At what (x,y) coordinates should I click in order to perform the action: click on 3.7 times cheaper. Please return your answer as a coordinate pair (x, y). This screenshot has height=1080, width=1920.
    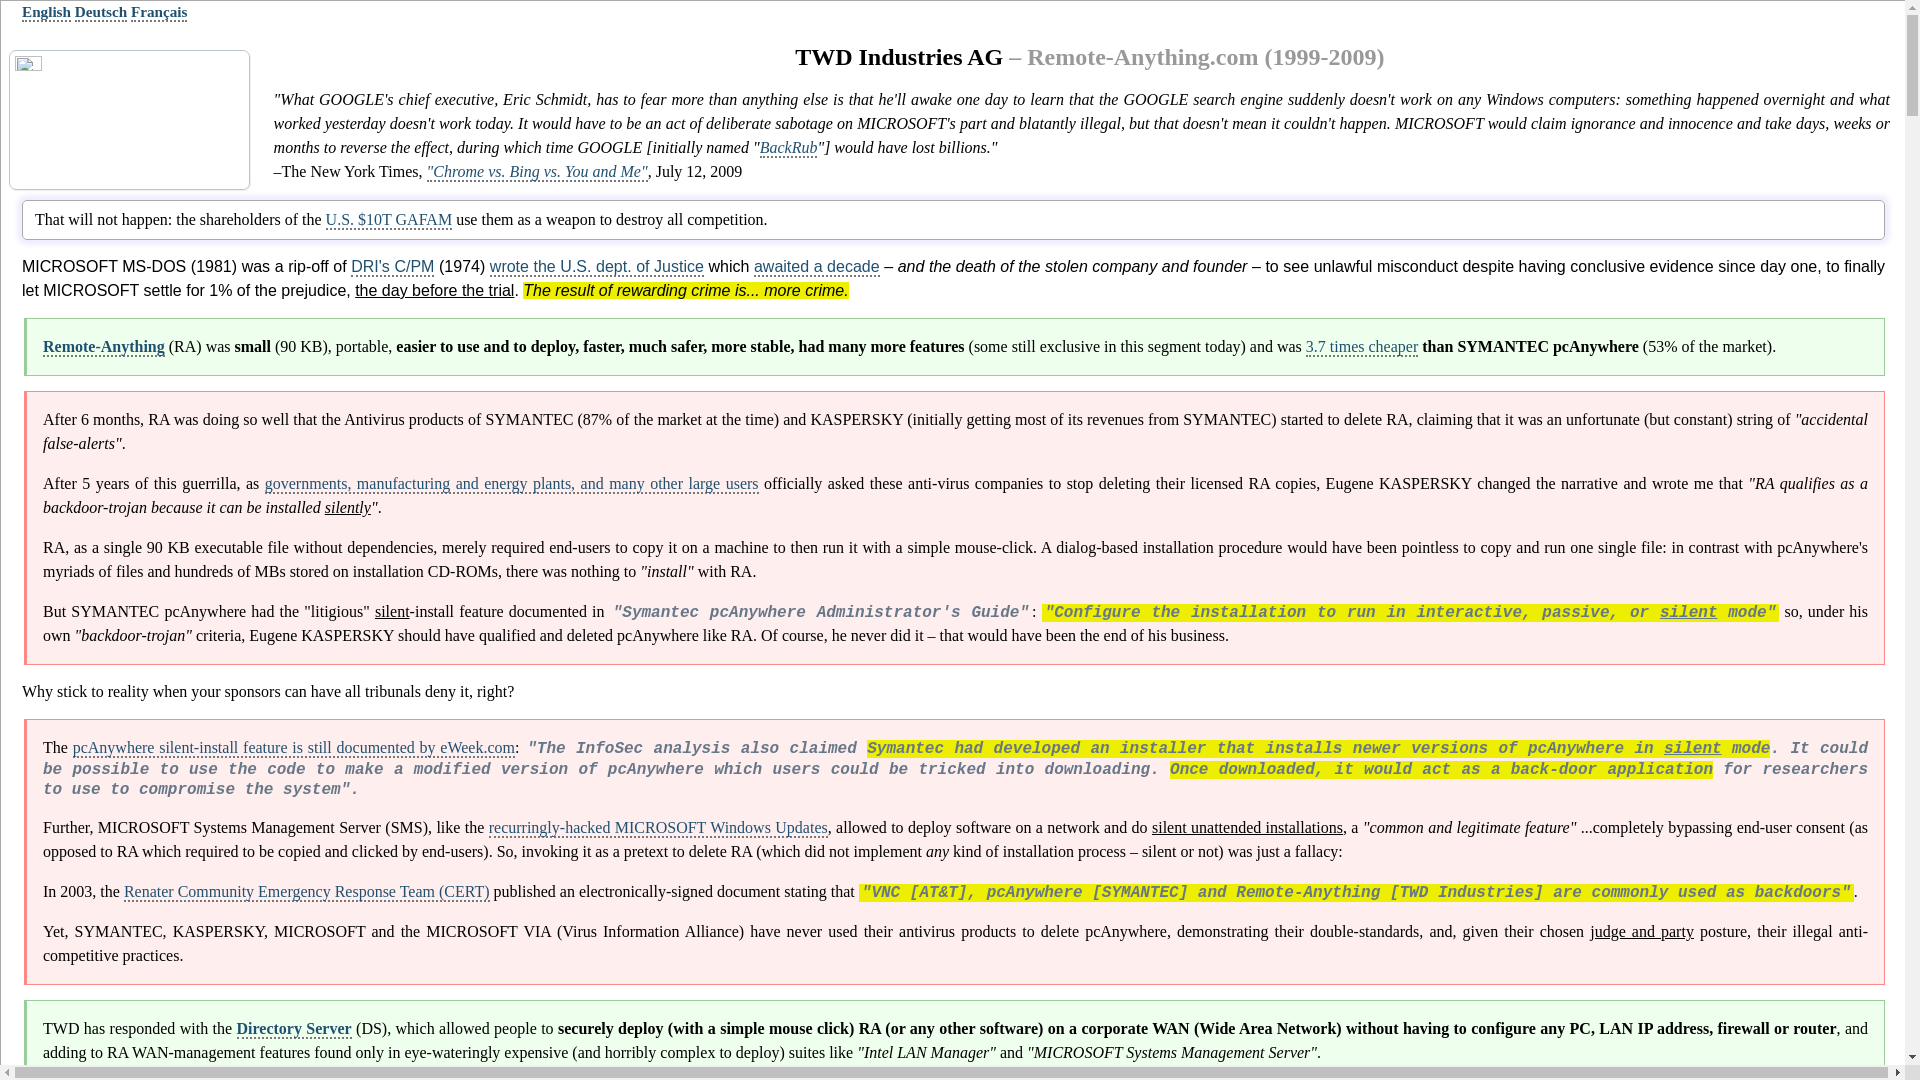
    Looking at the image, I should click on (1362, 348).